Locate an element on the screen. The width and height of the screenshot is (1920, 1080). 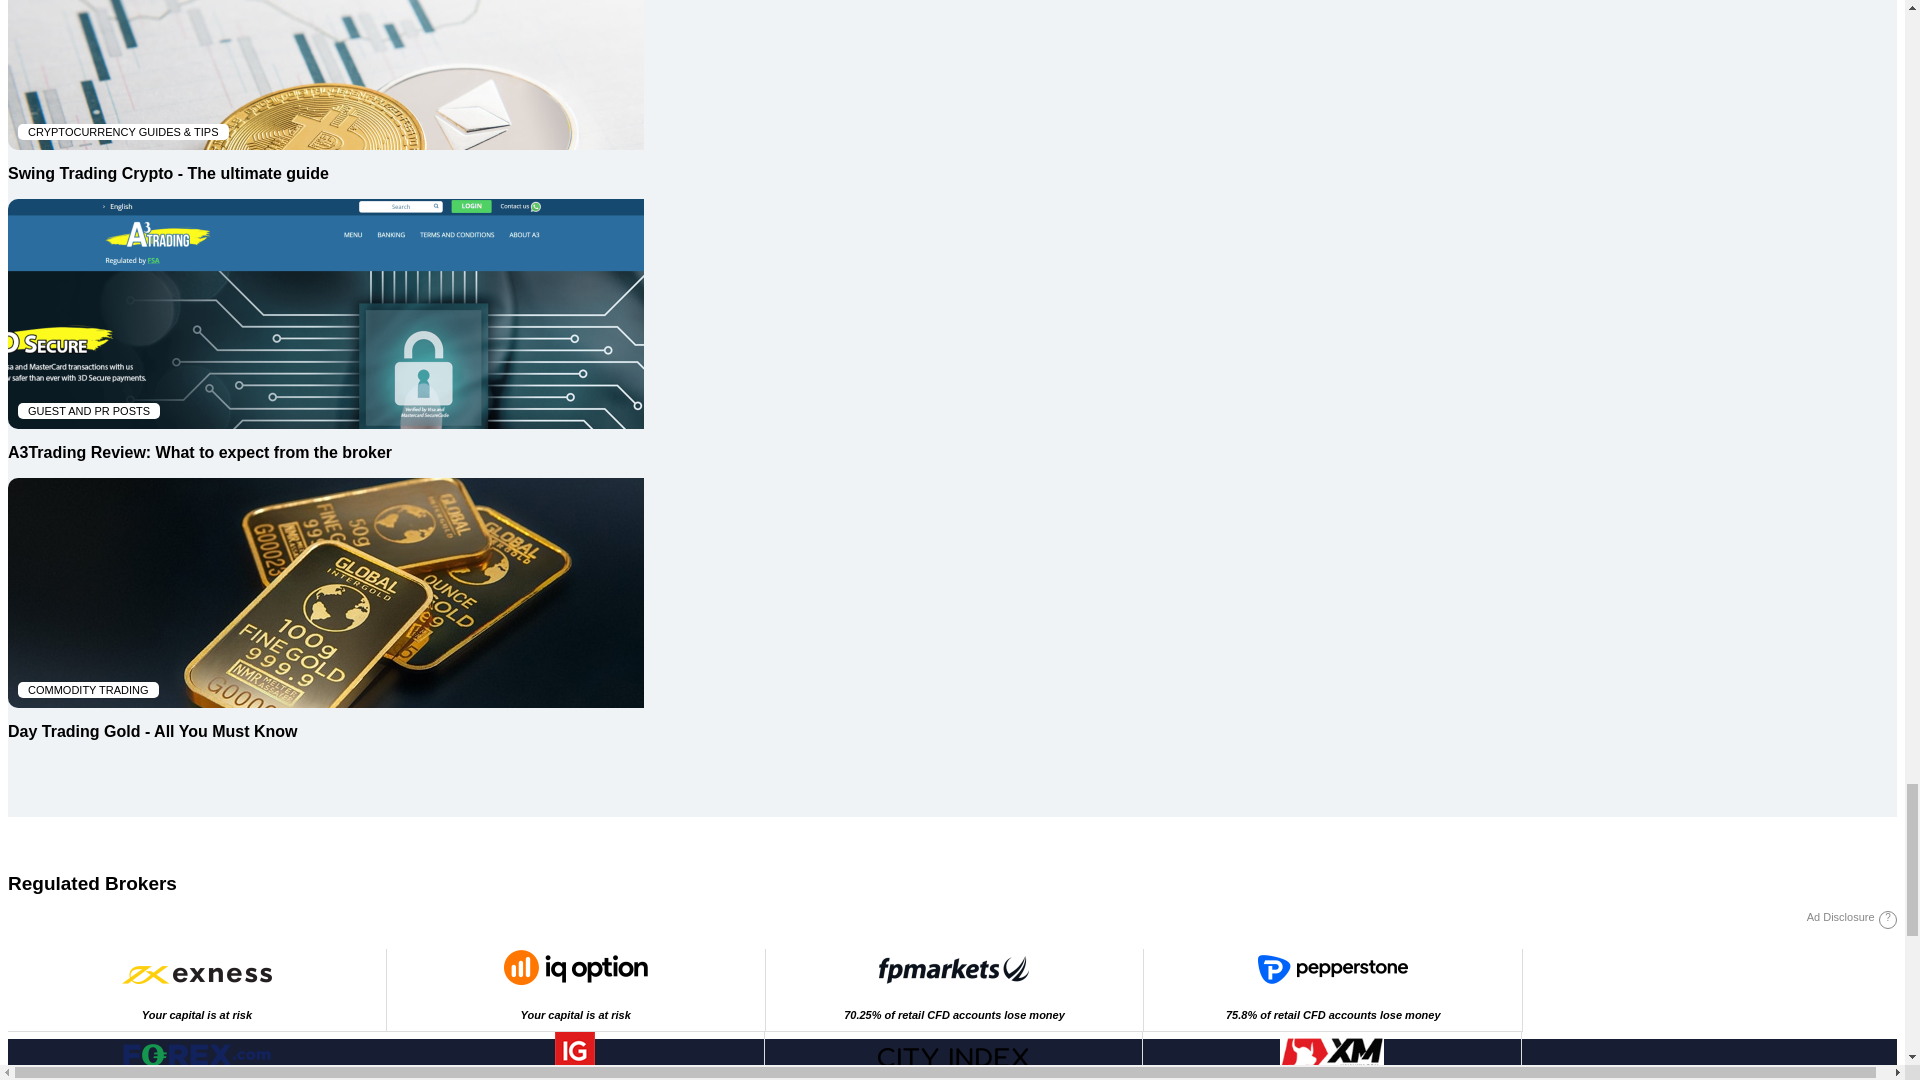
Day Trading Gold - All You Must Know is located at coordinates (325, 620).